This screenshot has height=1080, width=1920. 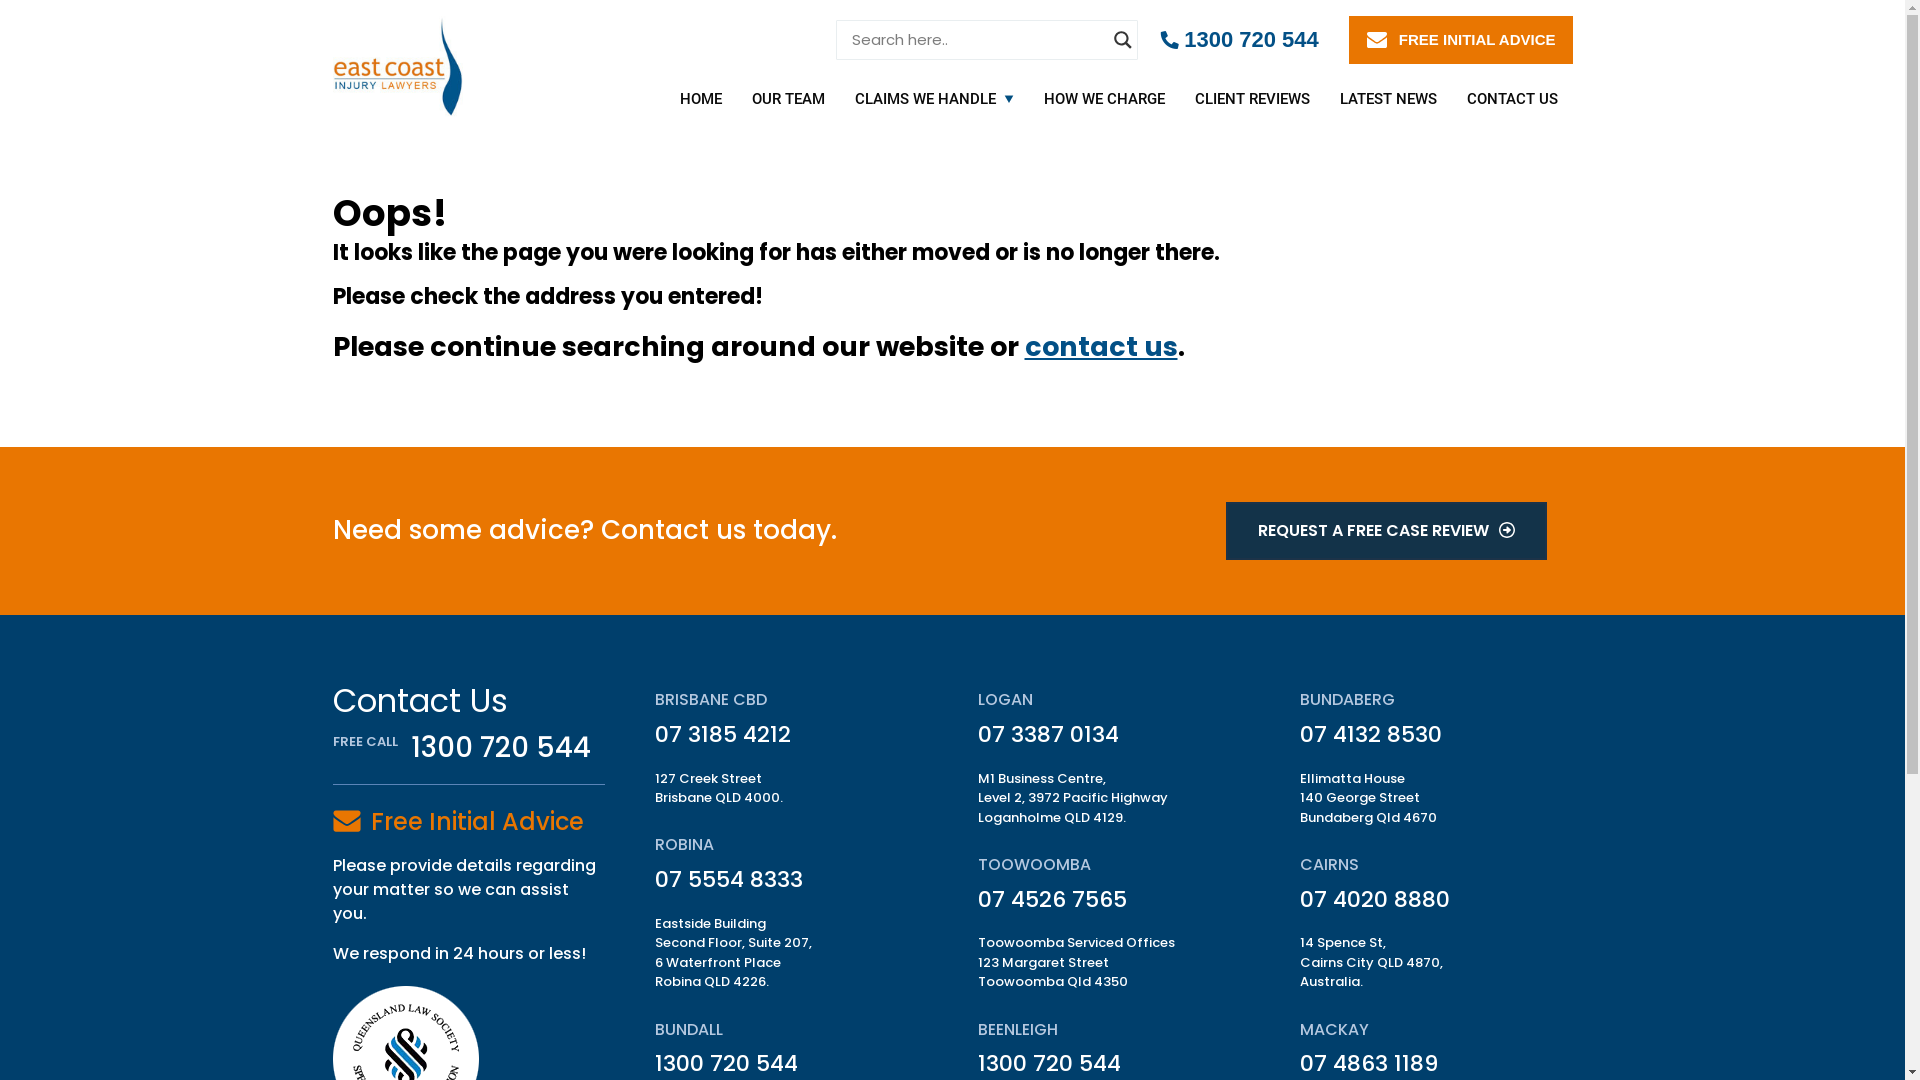 What do you see at coordinates (1252, 99) in the screenshot?
I see `CLIENT REVIEWS` at bounding box center [1252, 99].